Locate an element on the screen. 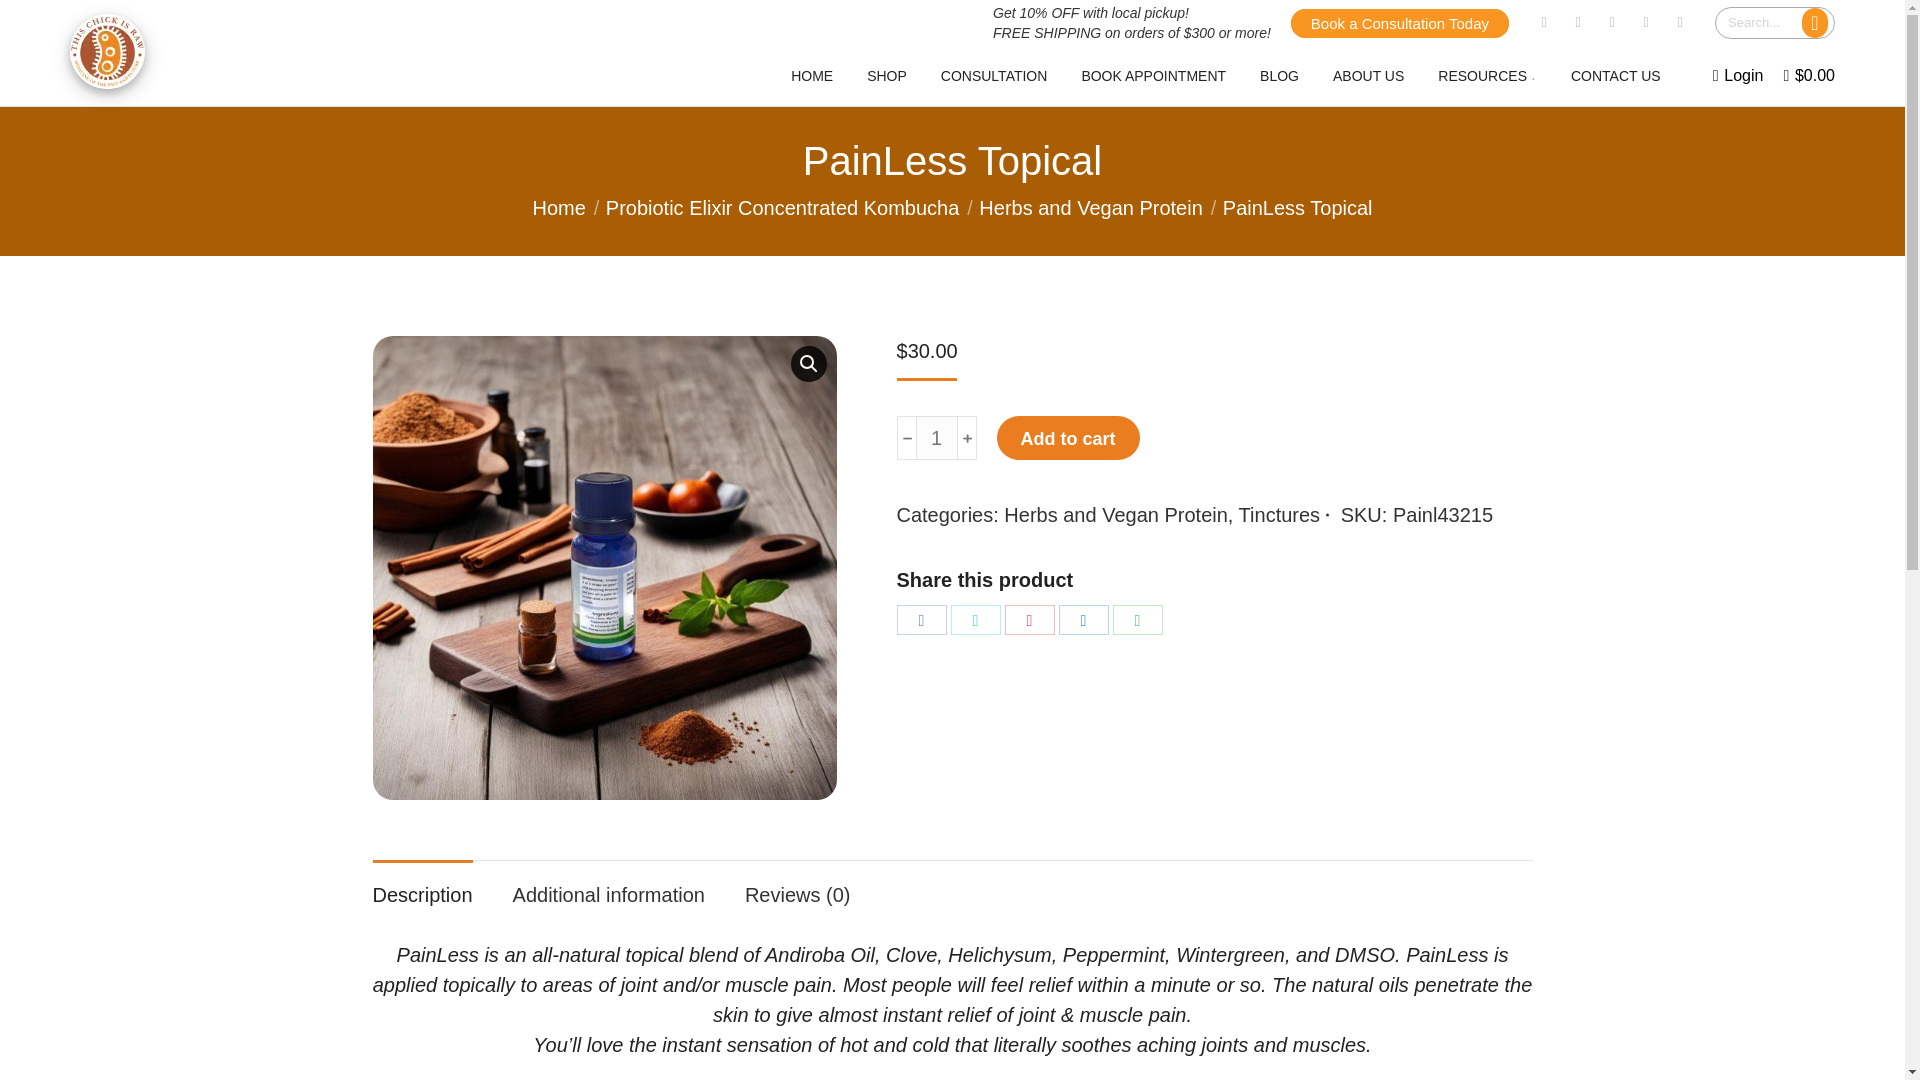  Book a Consultation Today is located at coordinates (1400, 22).